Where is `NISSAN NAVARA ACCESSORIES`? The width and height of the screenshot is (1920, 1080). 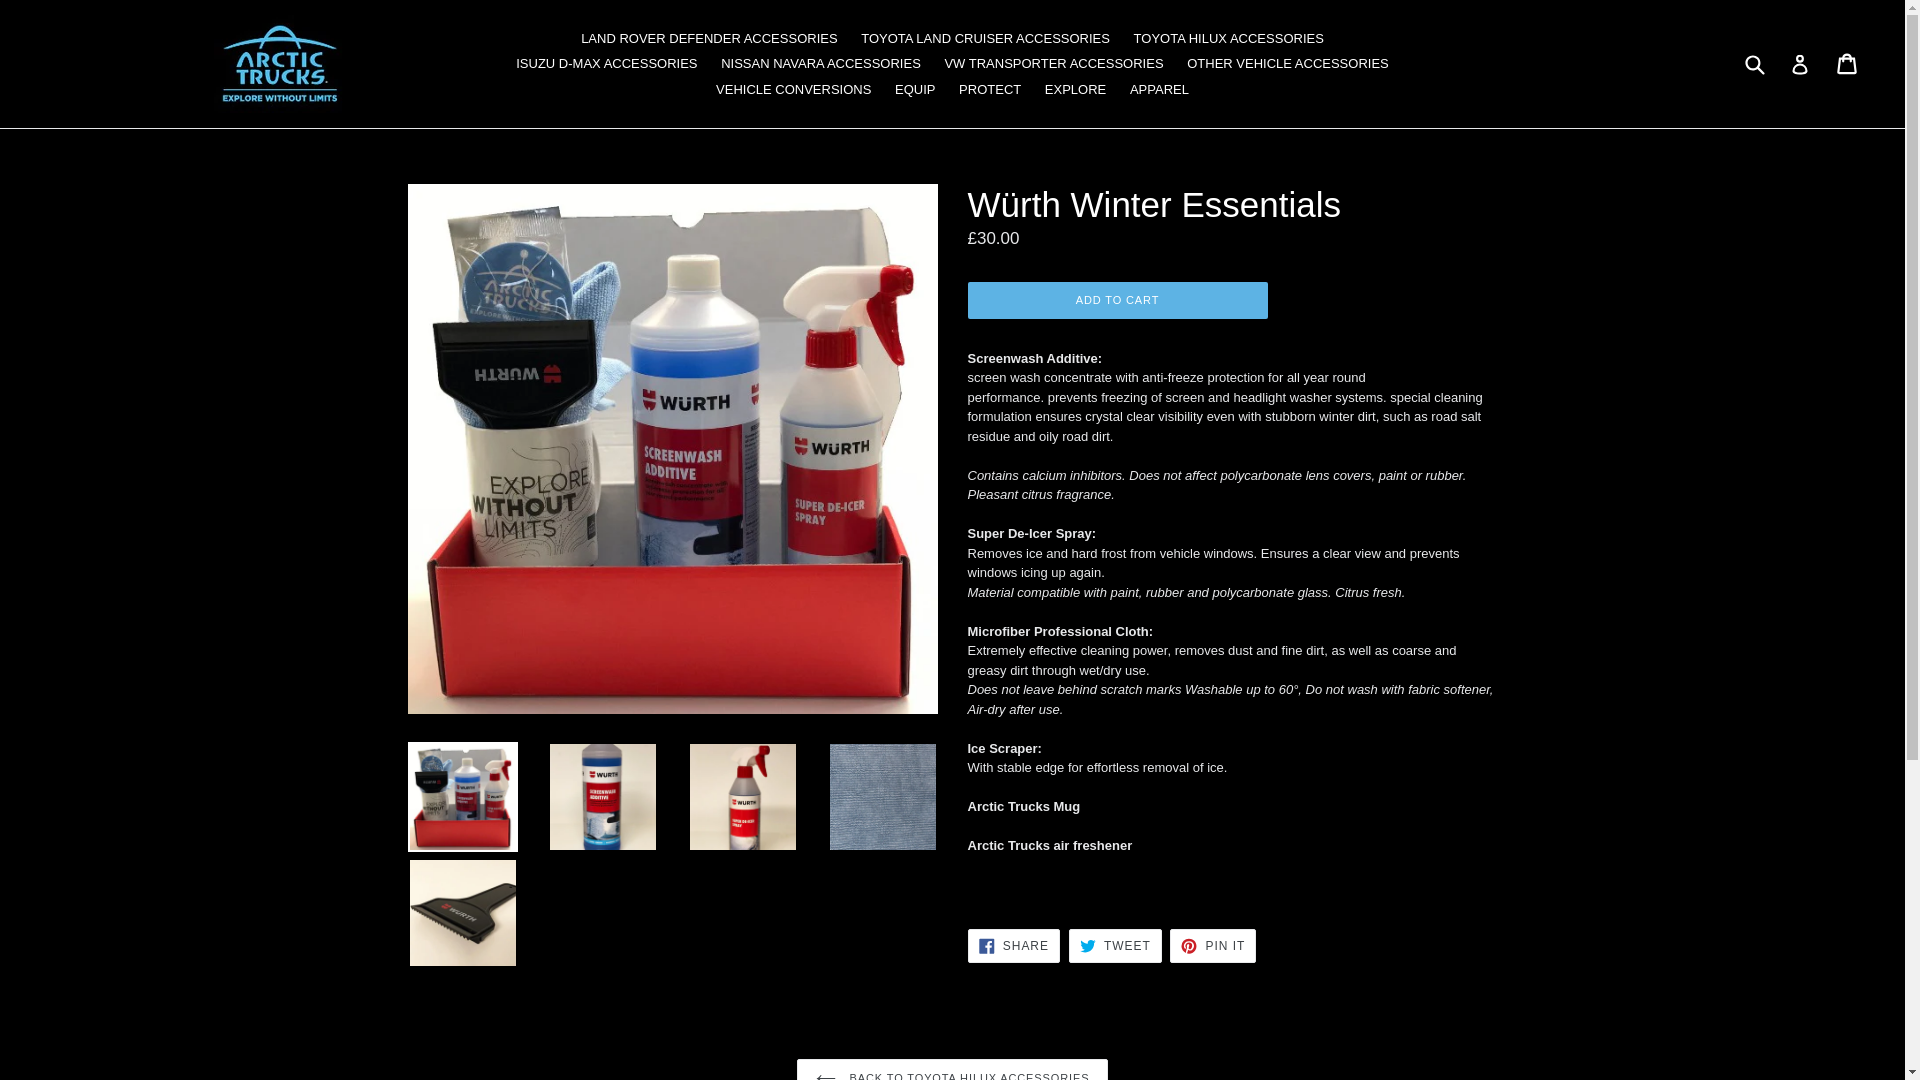 NISSAN NAVARA ACCESSORIES is located at coordinates (820, 63).